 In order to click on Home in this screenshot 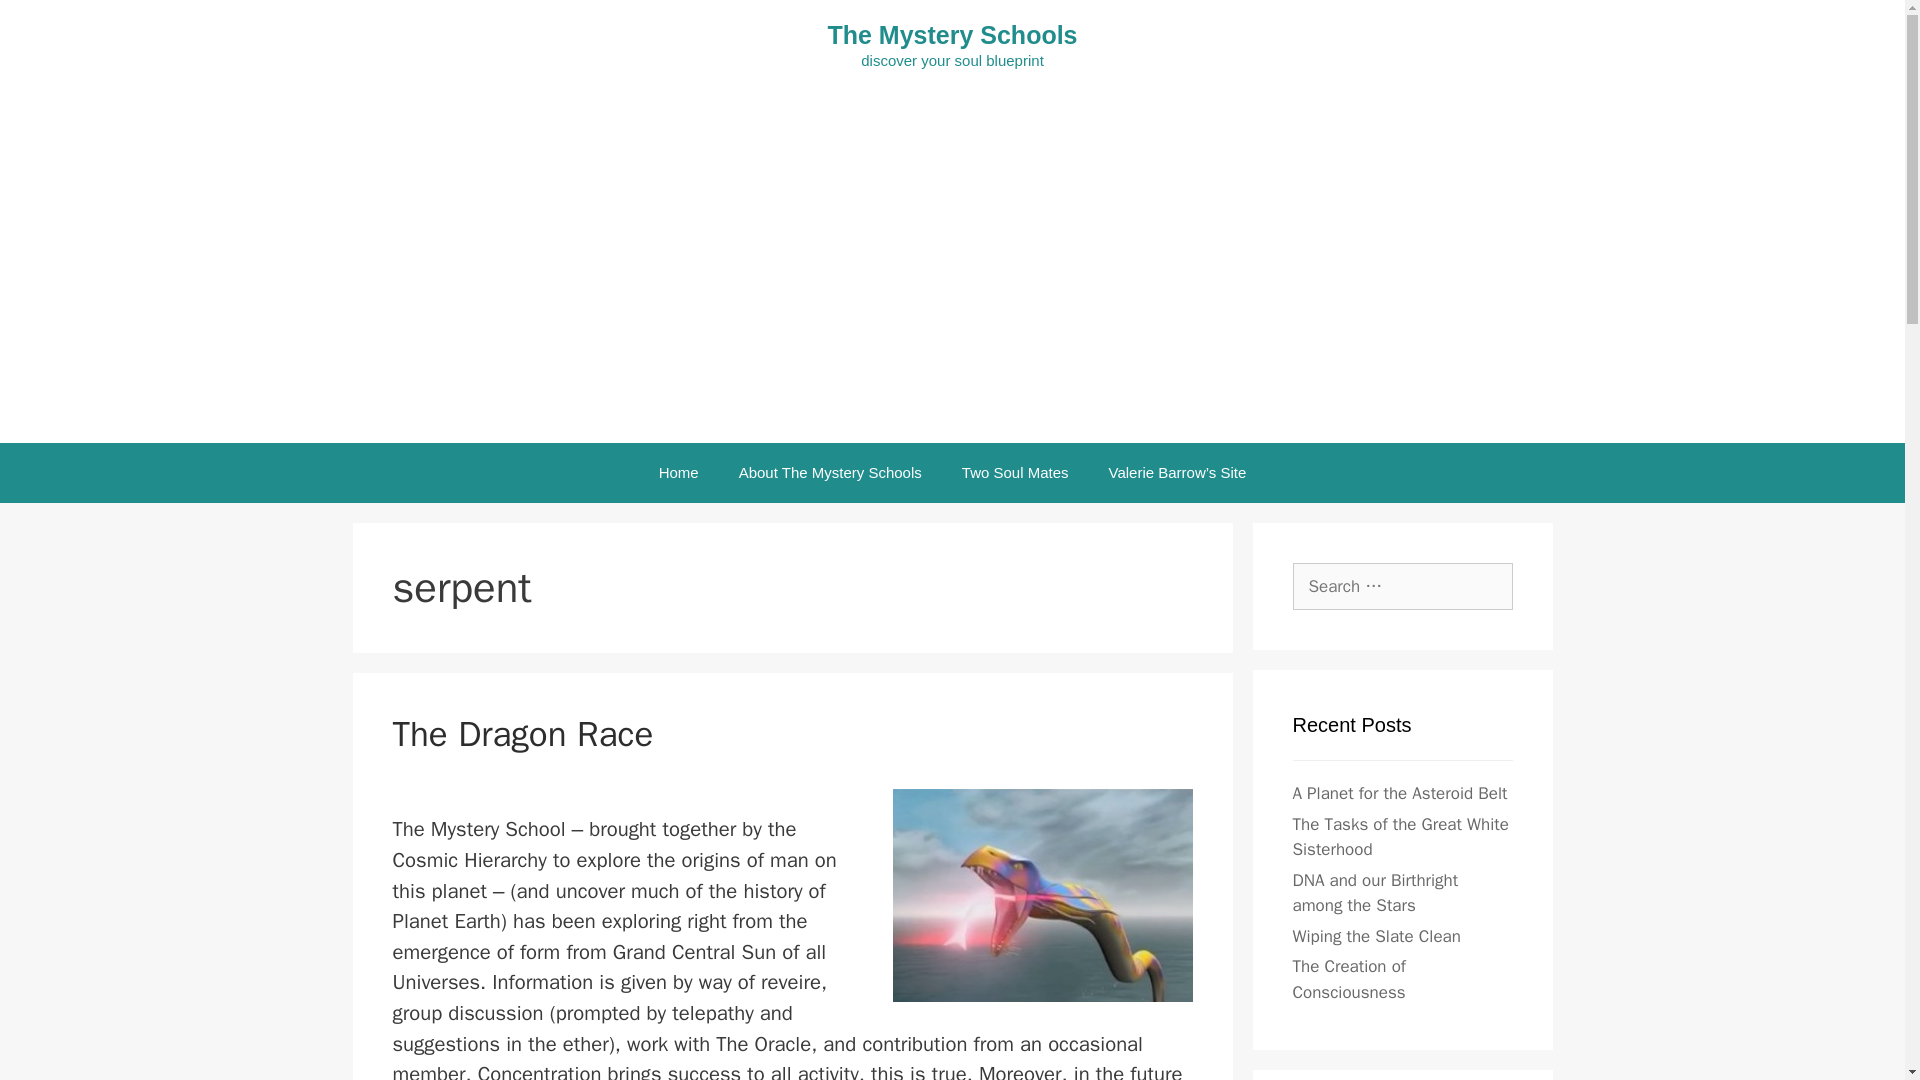, I will do `click(678, 472)`.